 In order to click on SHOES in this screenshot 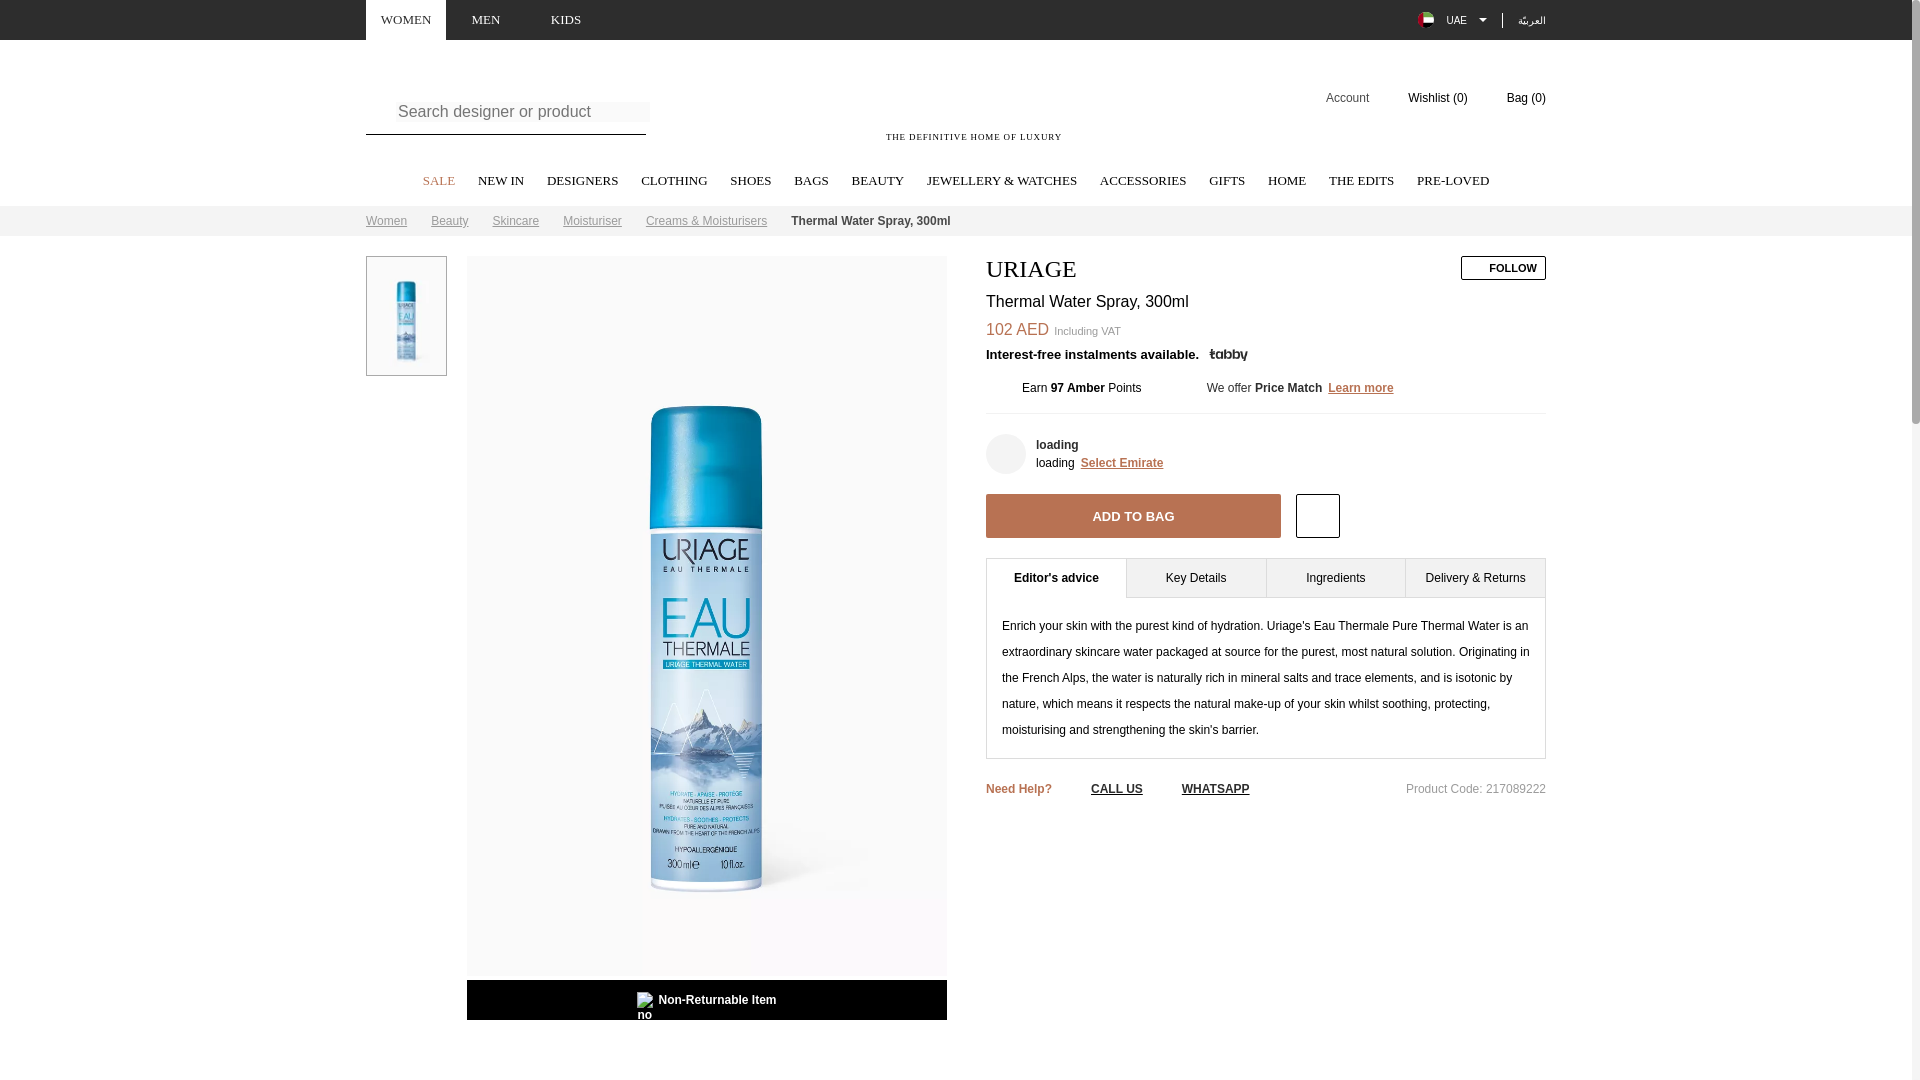, I will do `click(750, 182)`.